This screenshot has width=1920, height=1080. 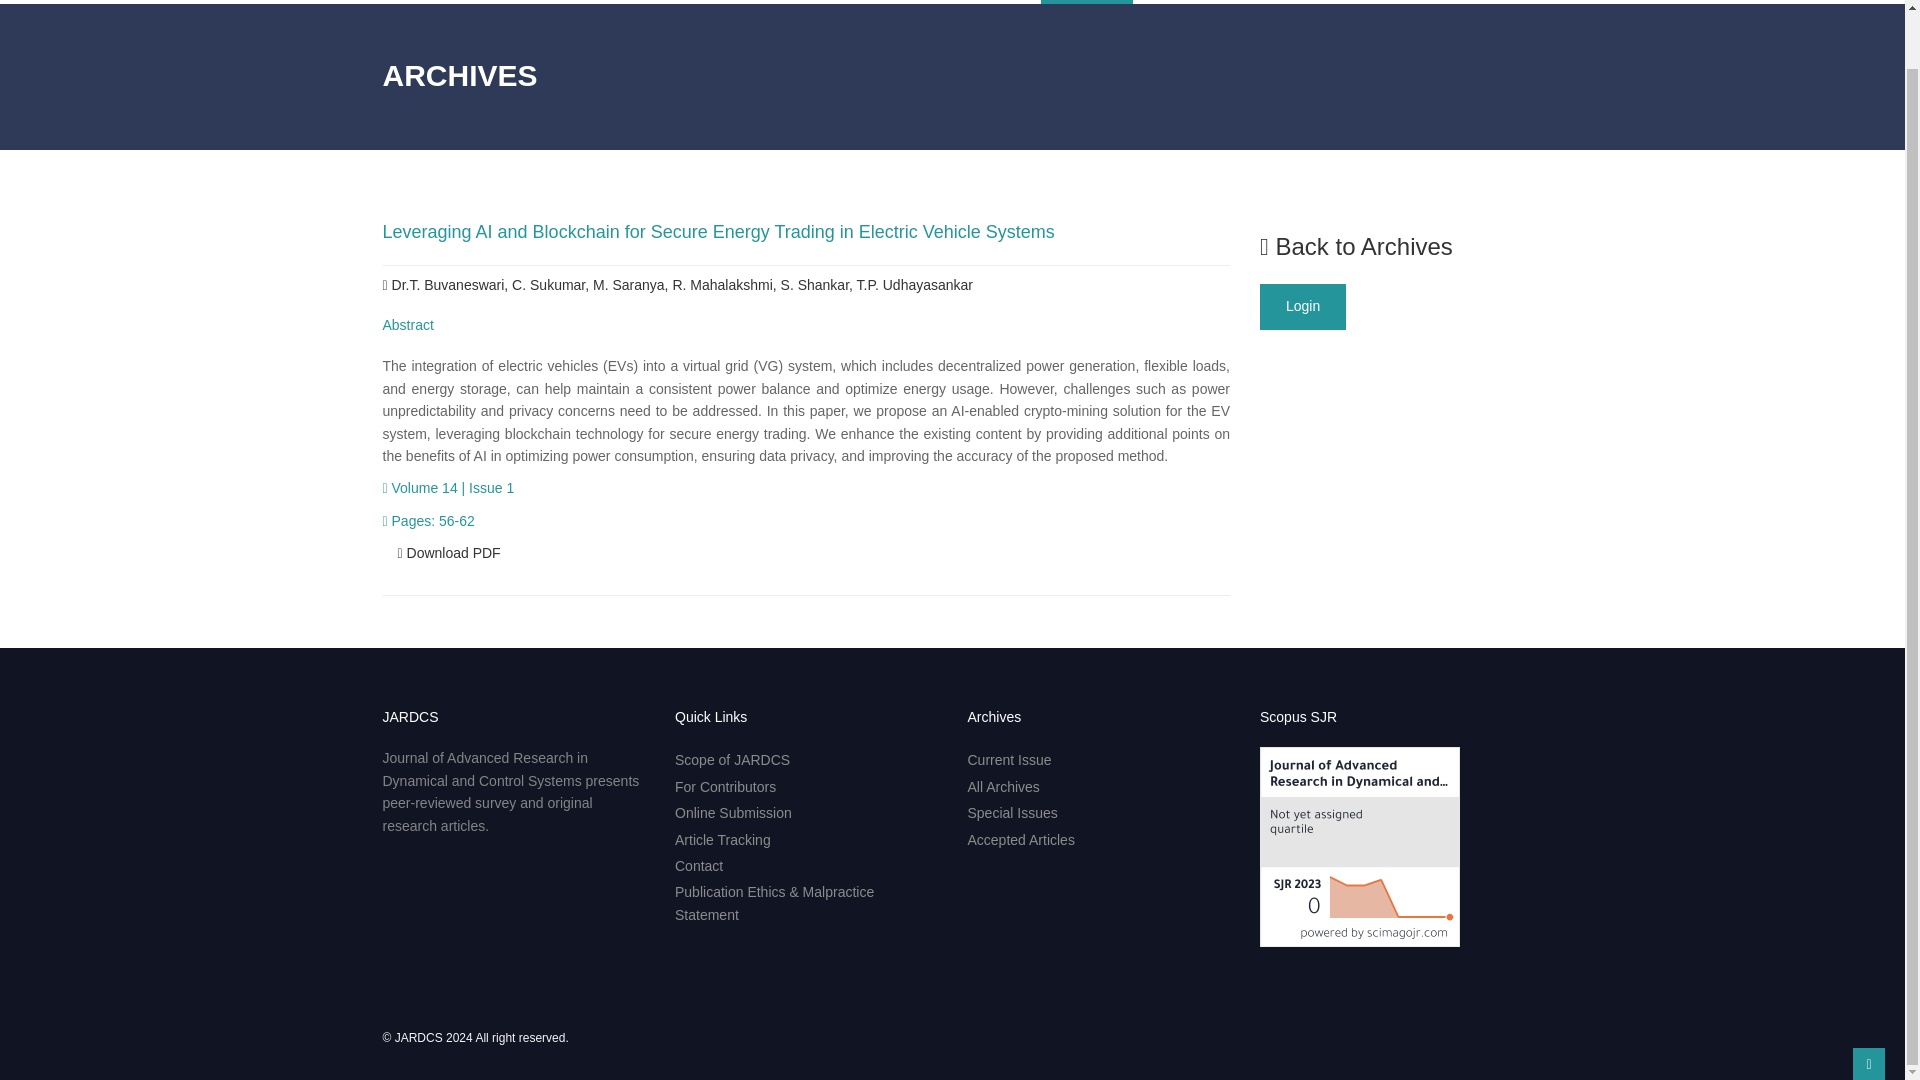 I want to click on HOME, so click(x=778, y=2).